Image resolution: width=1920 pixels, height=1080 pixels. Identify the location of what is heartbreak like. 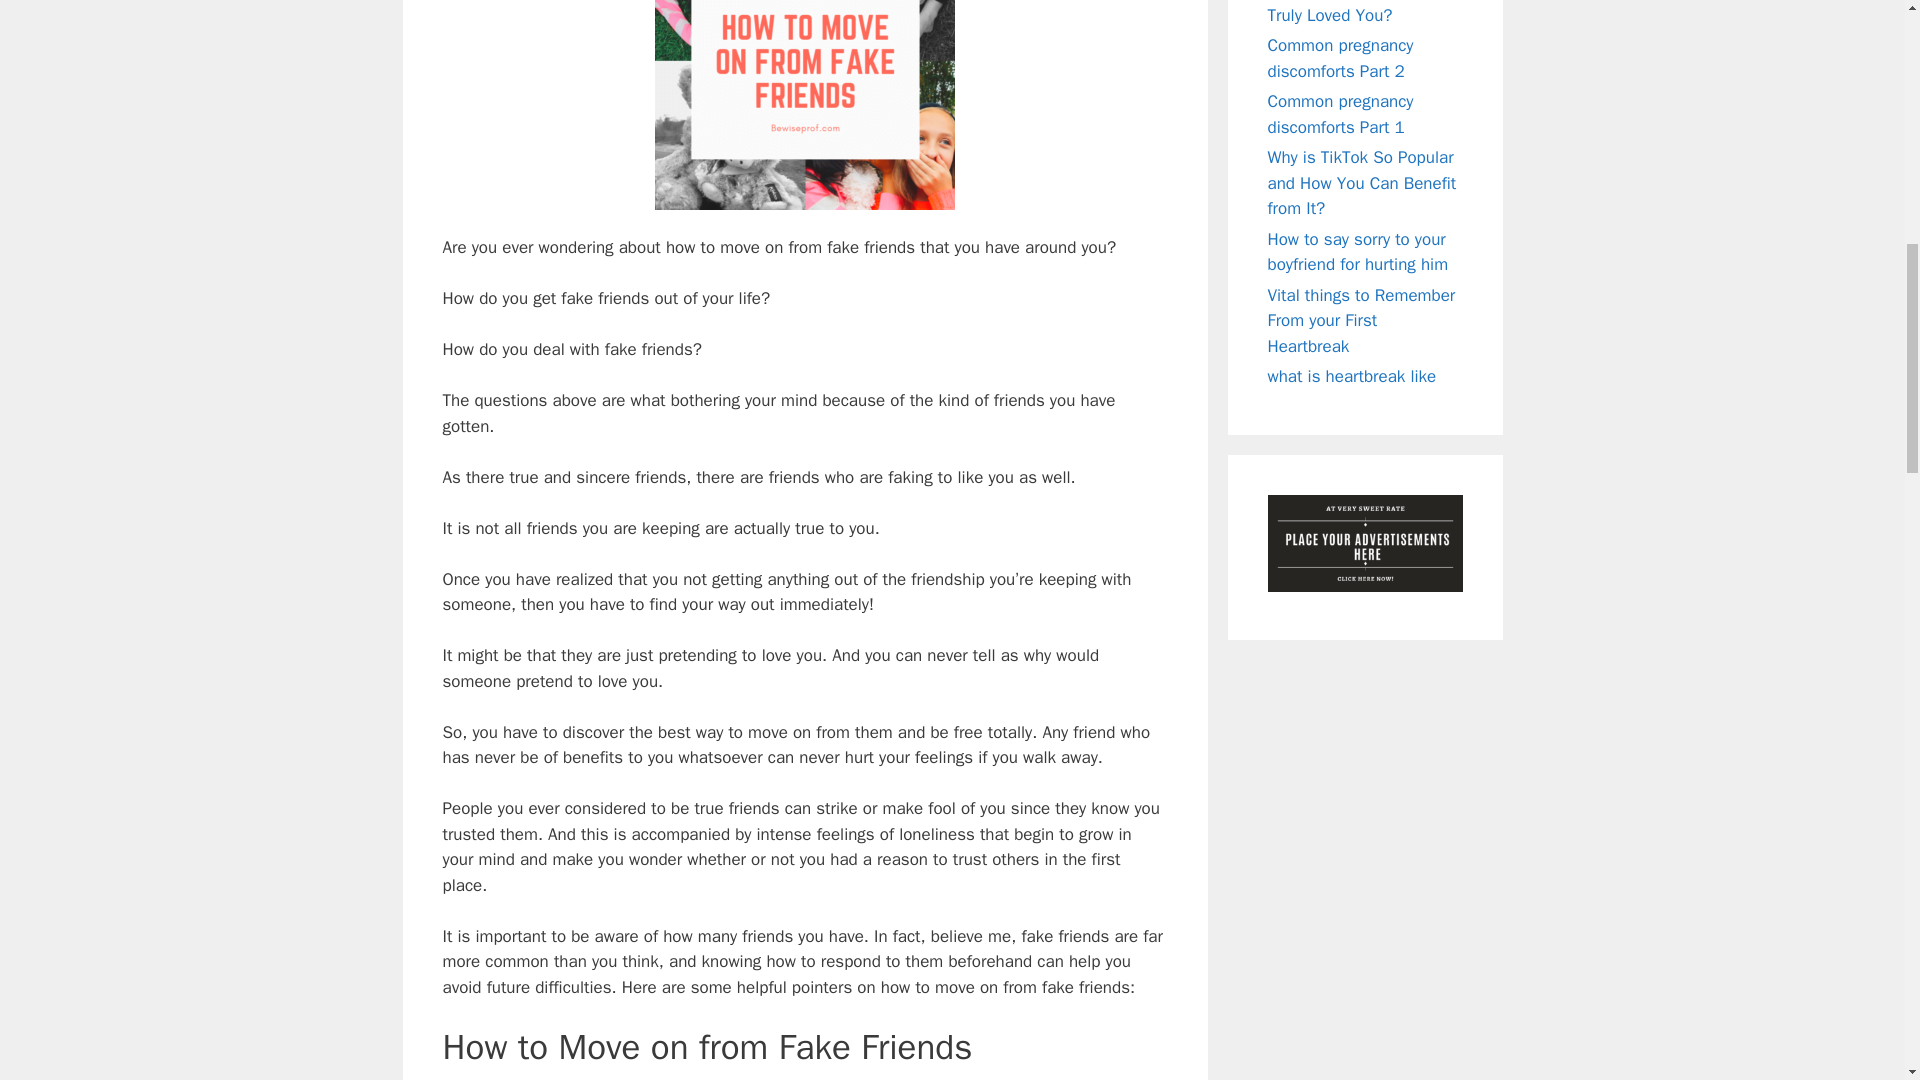
(1352, 376).